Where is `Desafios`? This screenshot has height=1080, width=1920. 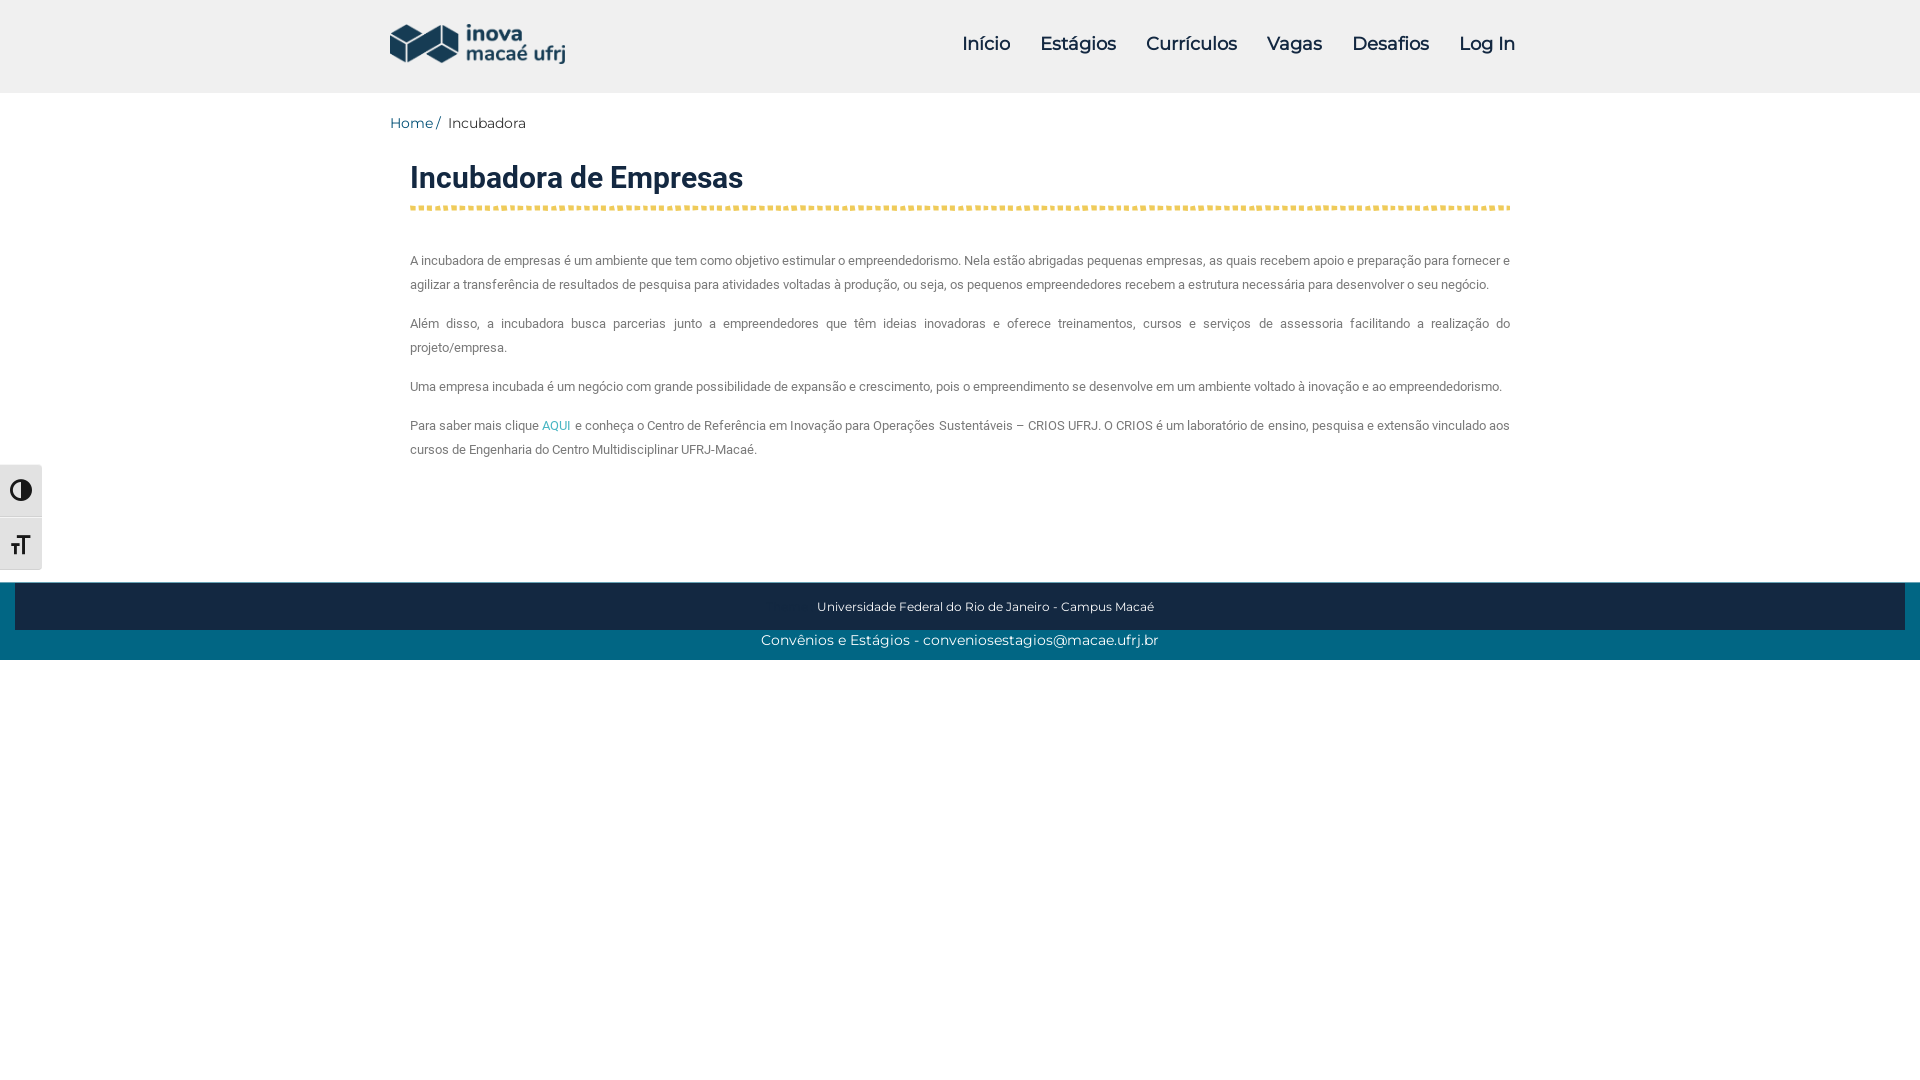
Desafios is located at coordinates (1390, 44).